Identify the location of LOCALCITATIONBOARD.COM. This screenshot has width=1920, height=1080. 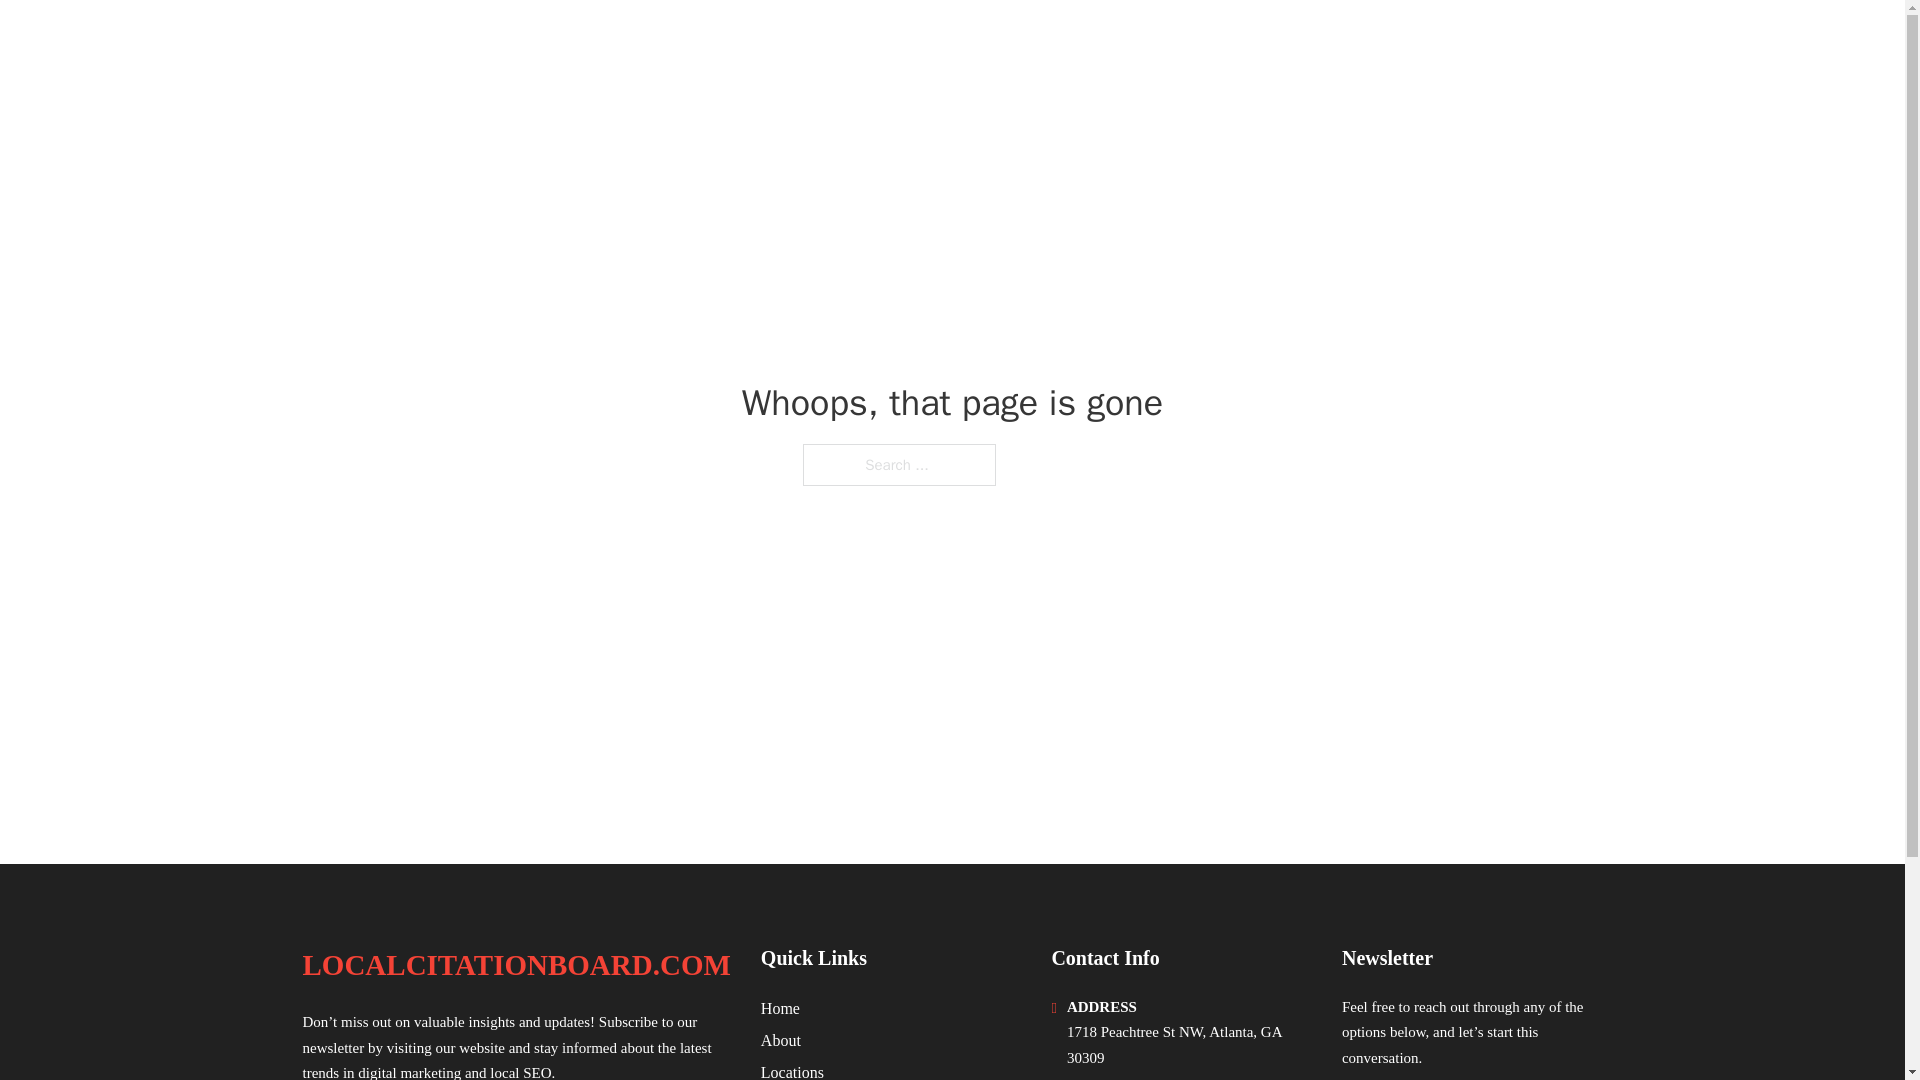
(515, 965).